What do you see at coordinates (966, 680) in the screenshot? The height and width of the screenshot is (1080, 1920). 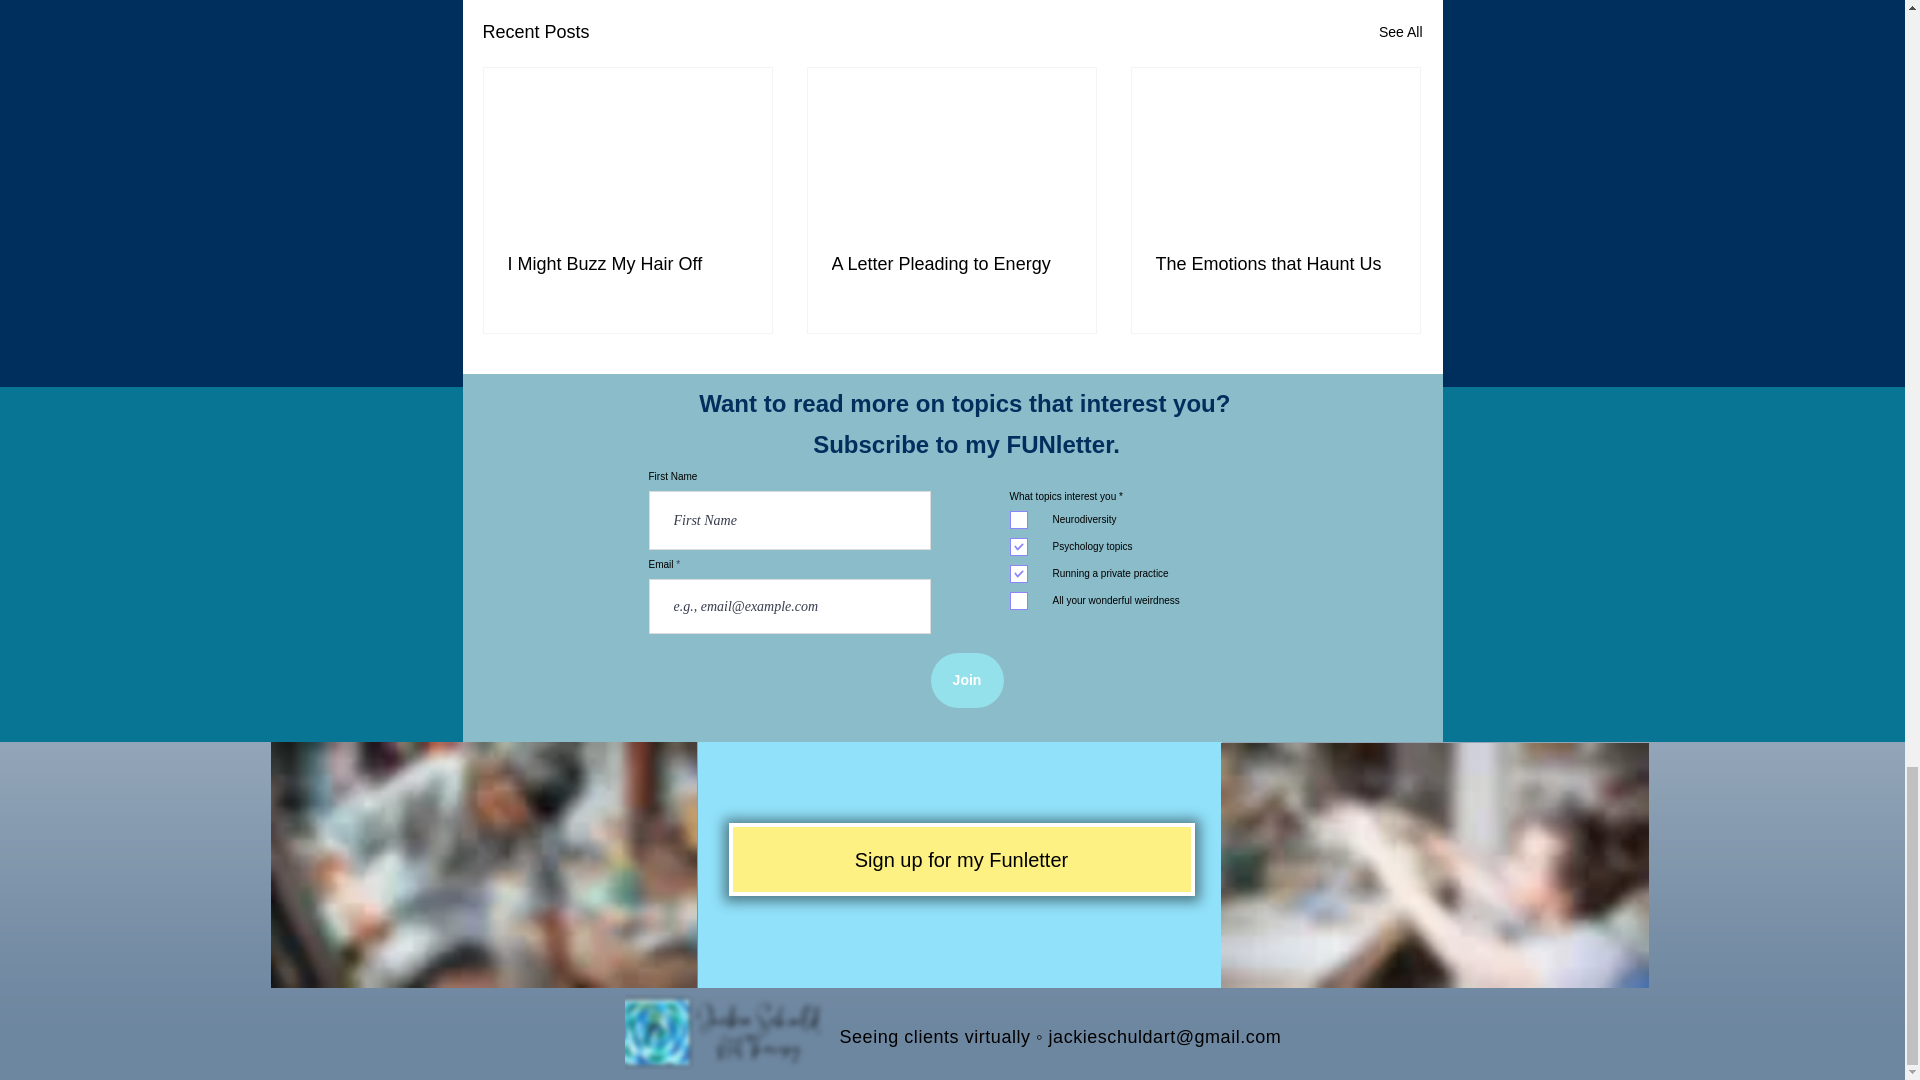 I see `Join` at bounding box center [966, 680].